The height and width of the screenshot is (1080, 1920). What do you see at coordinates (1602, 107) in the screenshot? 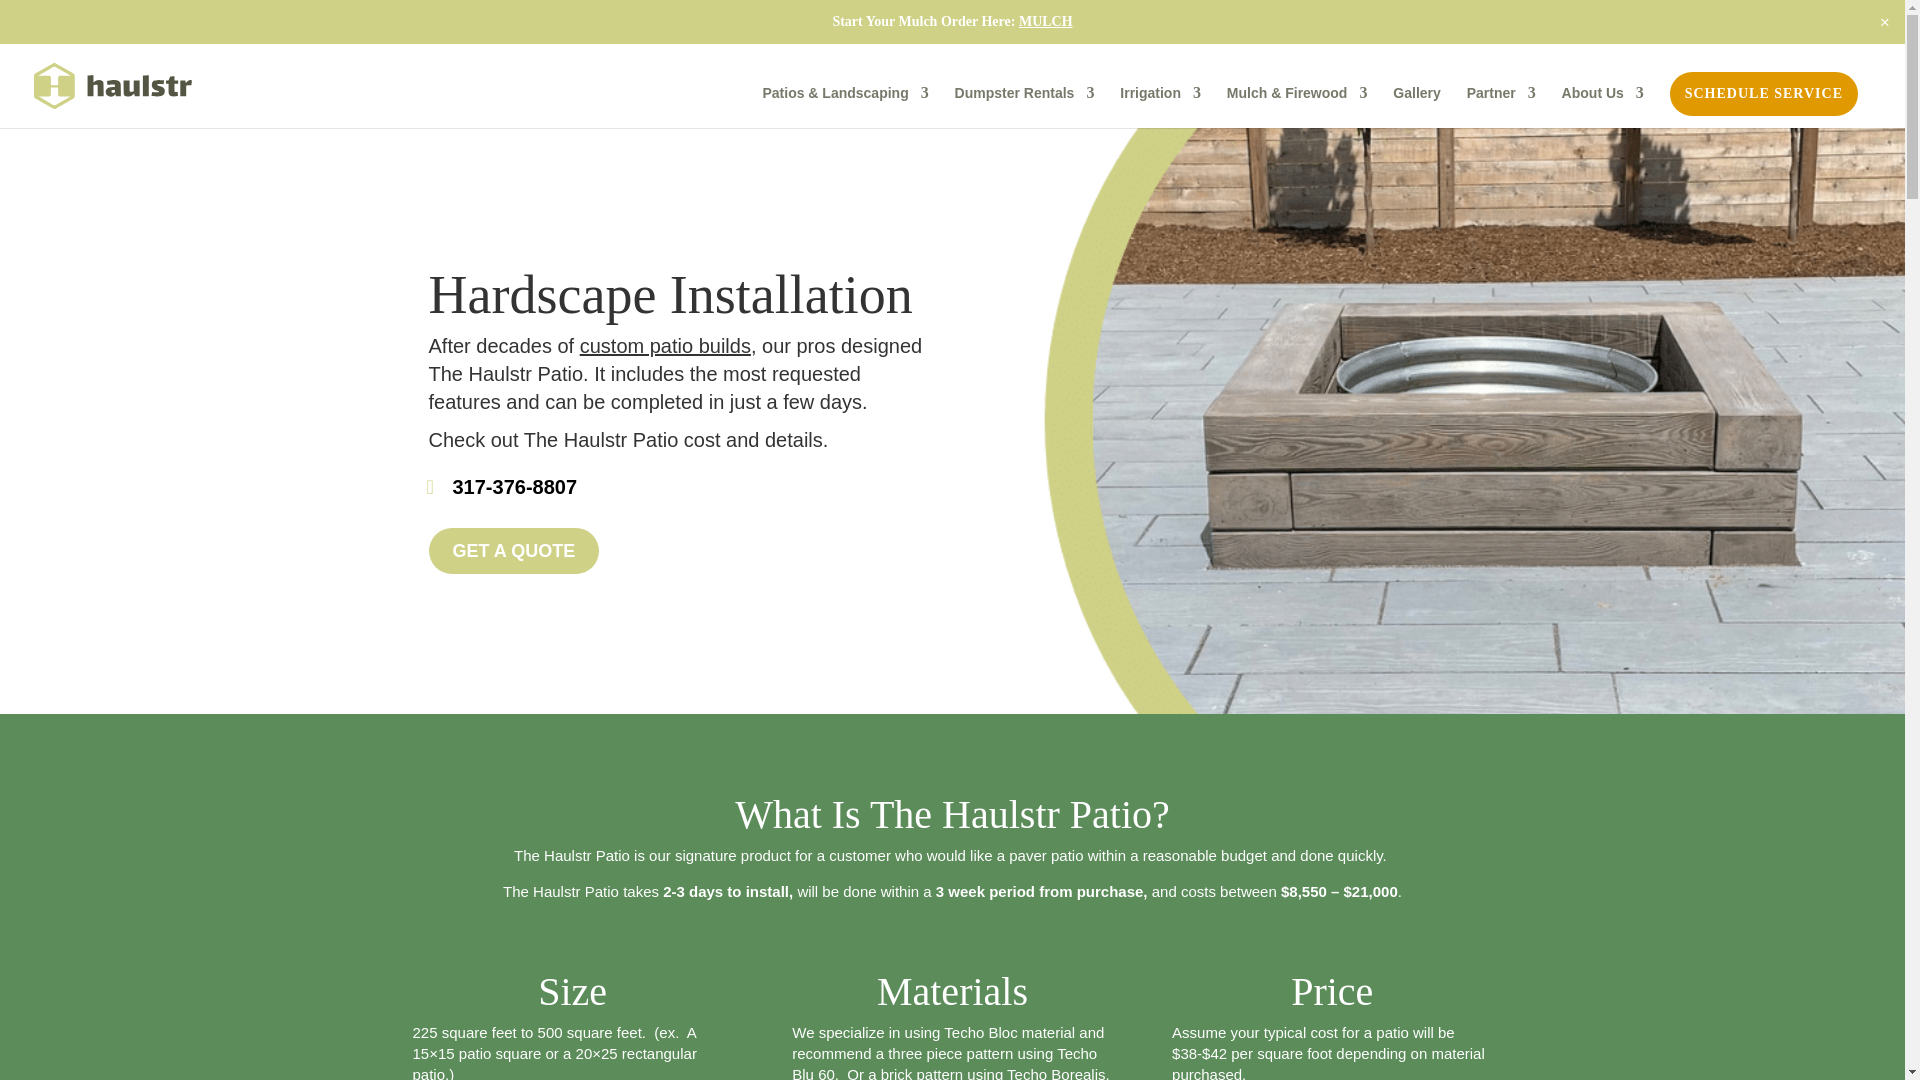
I see `About Us` at bounding box center [1602, 107].